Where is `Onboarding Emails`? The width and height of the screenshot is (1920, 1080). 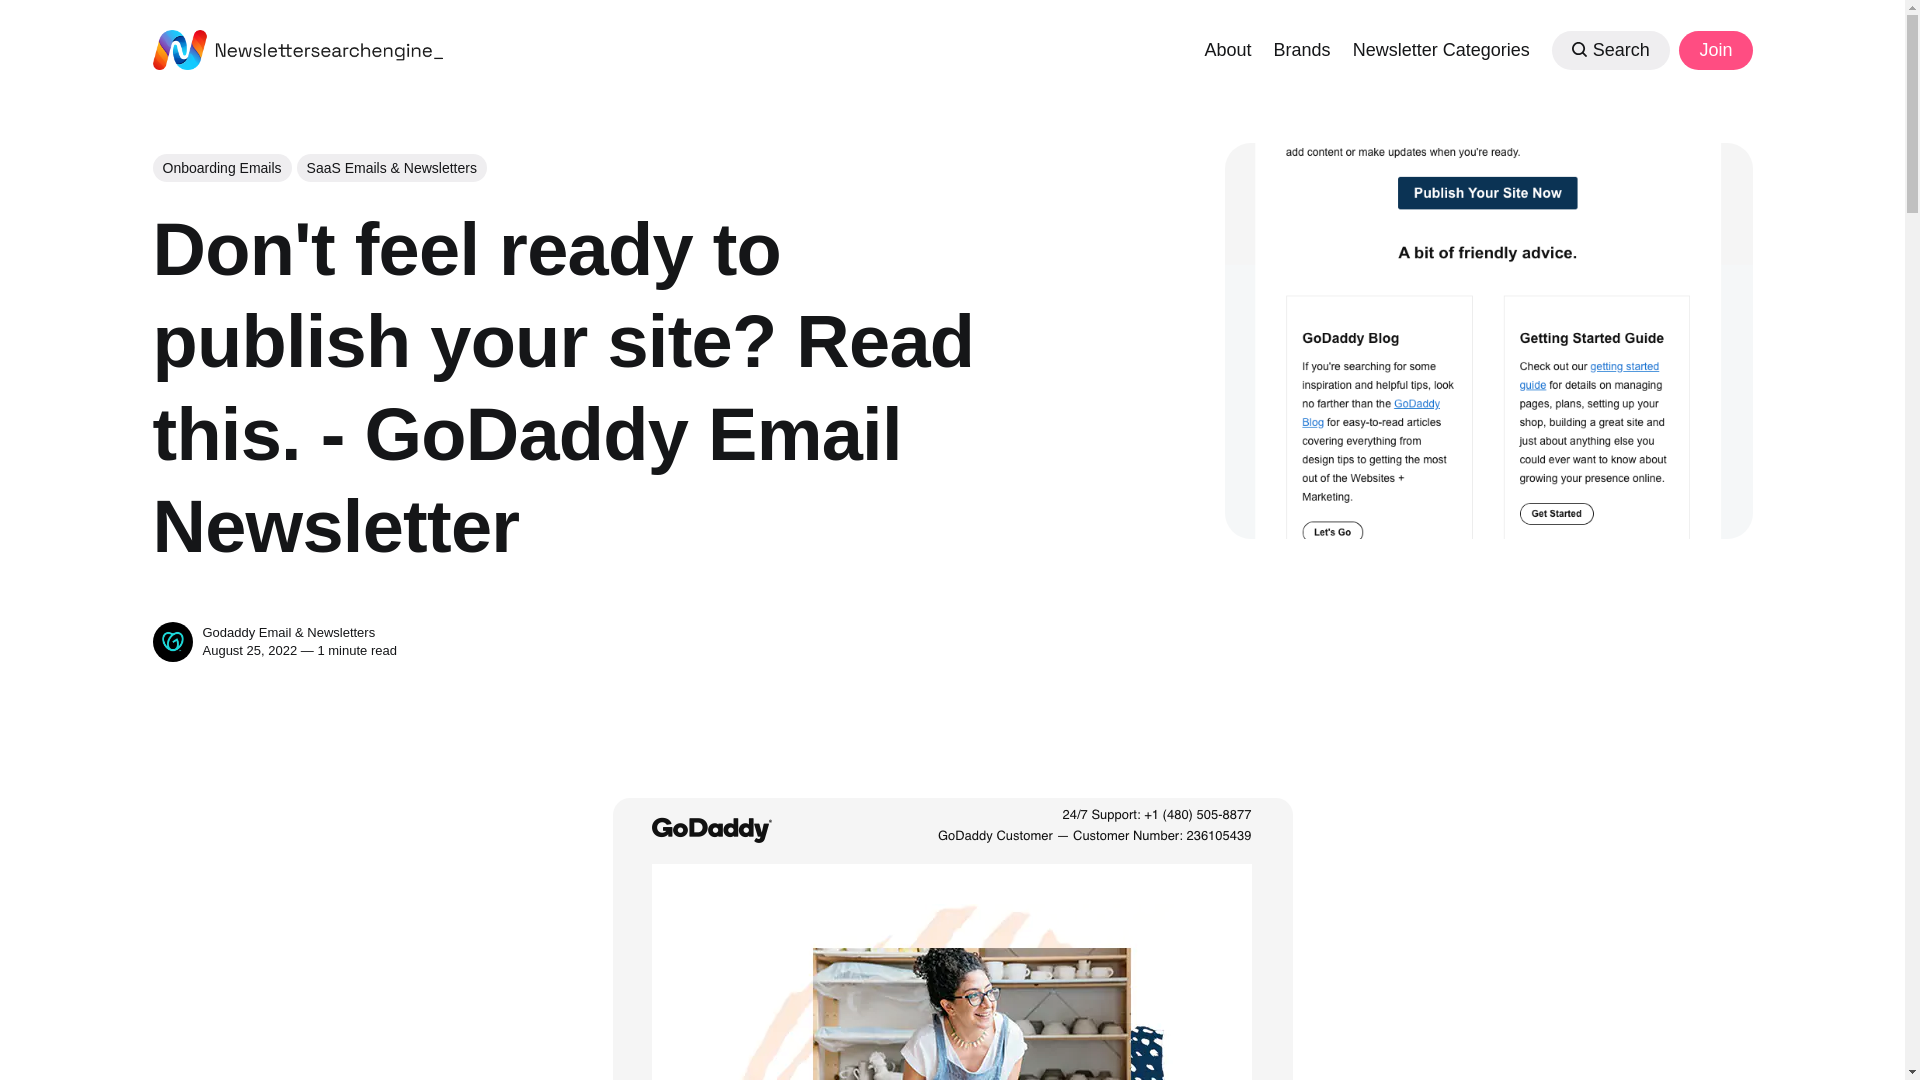 Onboarding Emails is located at coordinates (221, 168).